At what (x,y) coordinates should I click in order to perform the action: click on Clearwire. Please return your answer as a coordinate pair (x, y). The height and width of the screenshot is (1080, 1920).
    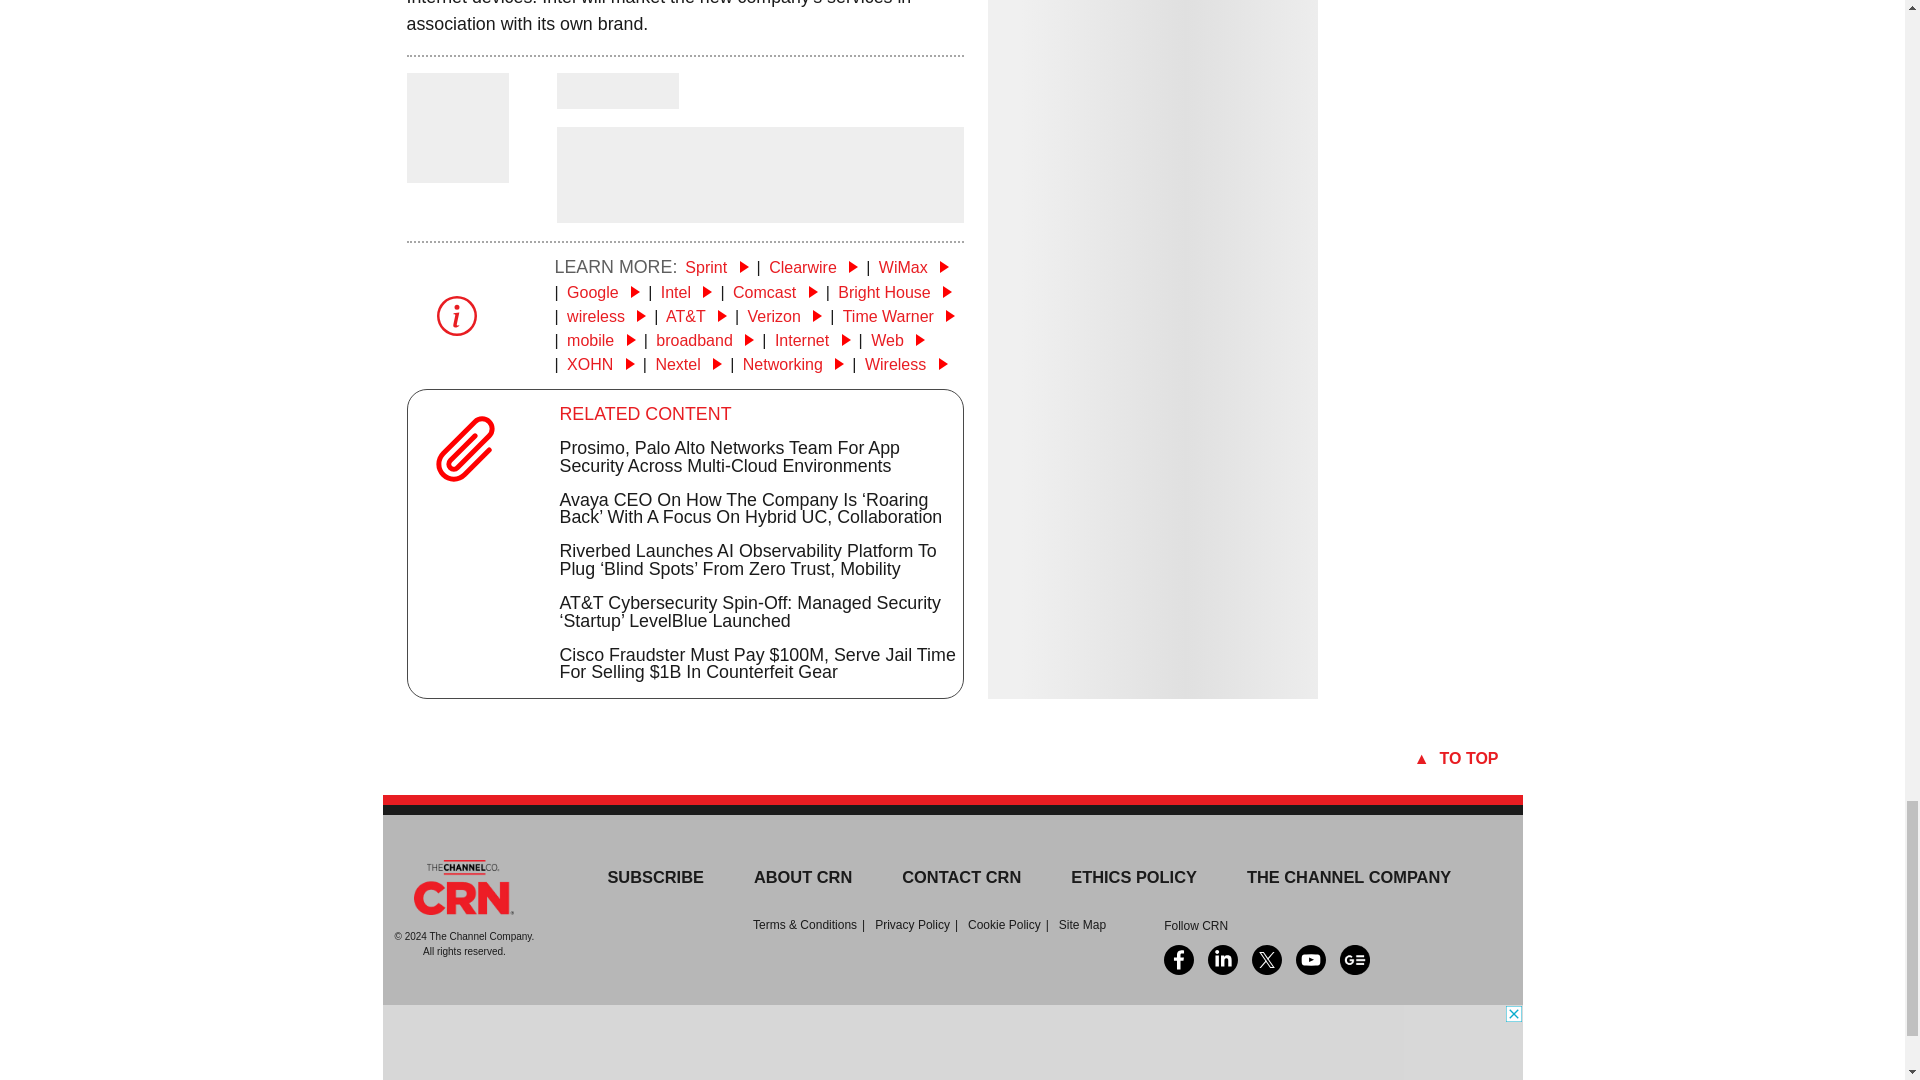
    Looking at the image, I should click on (814, 268).